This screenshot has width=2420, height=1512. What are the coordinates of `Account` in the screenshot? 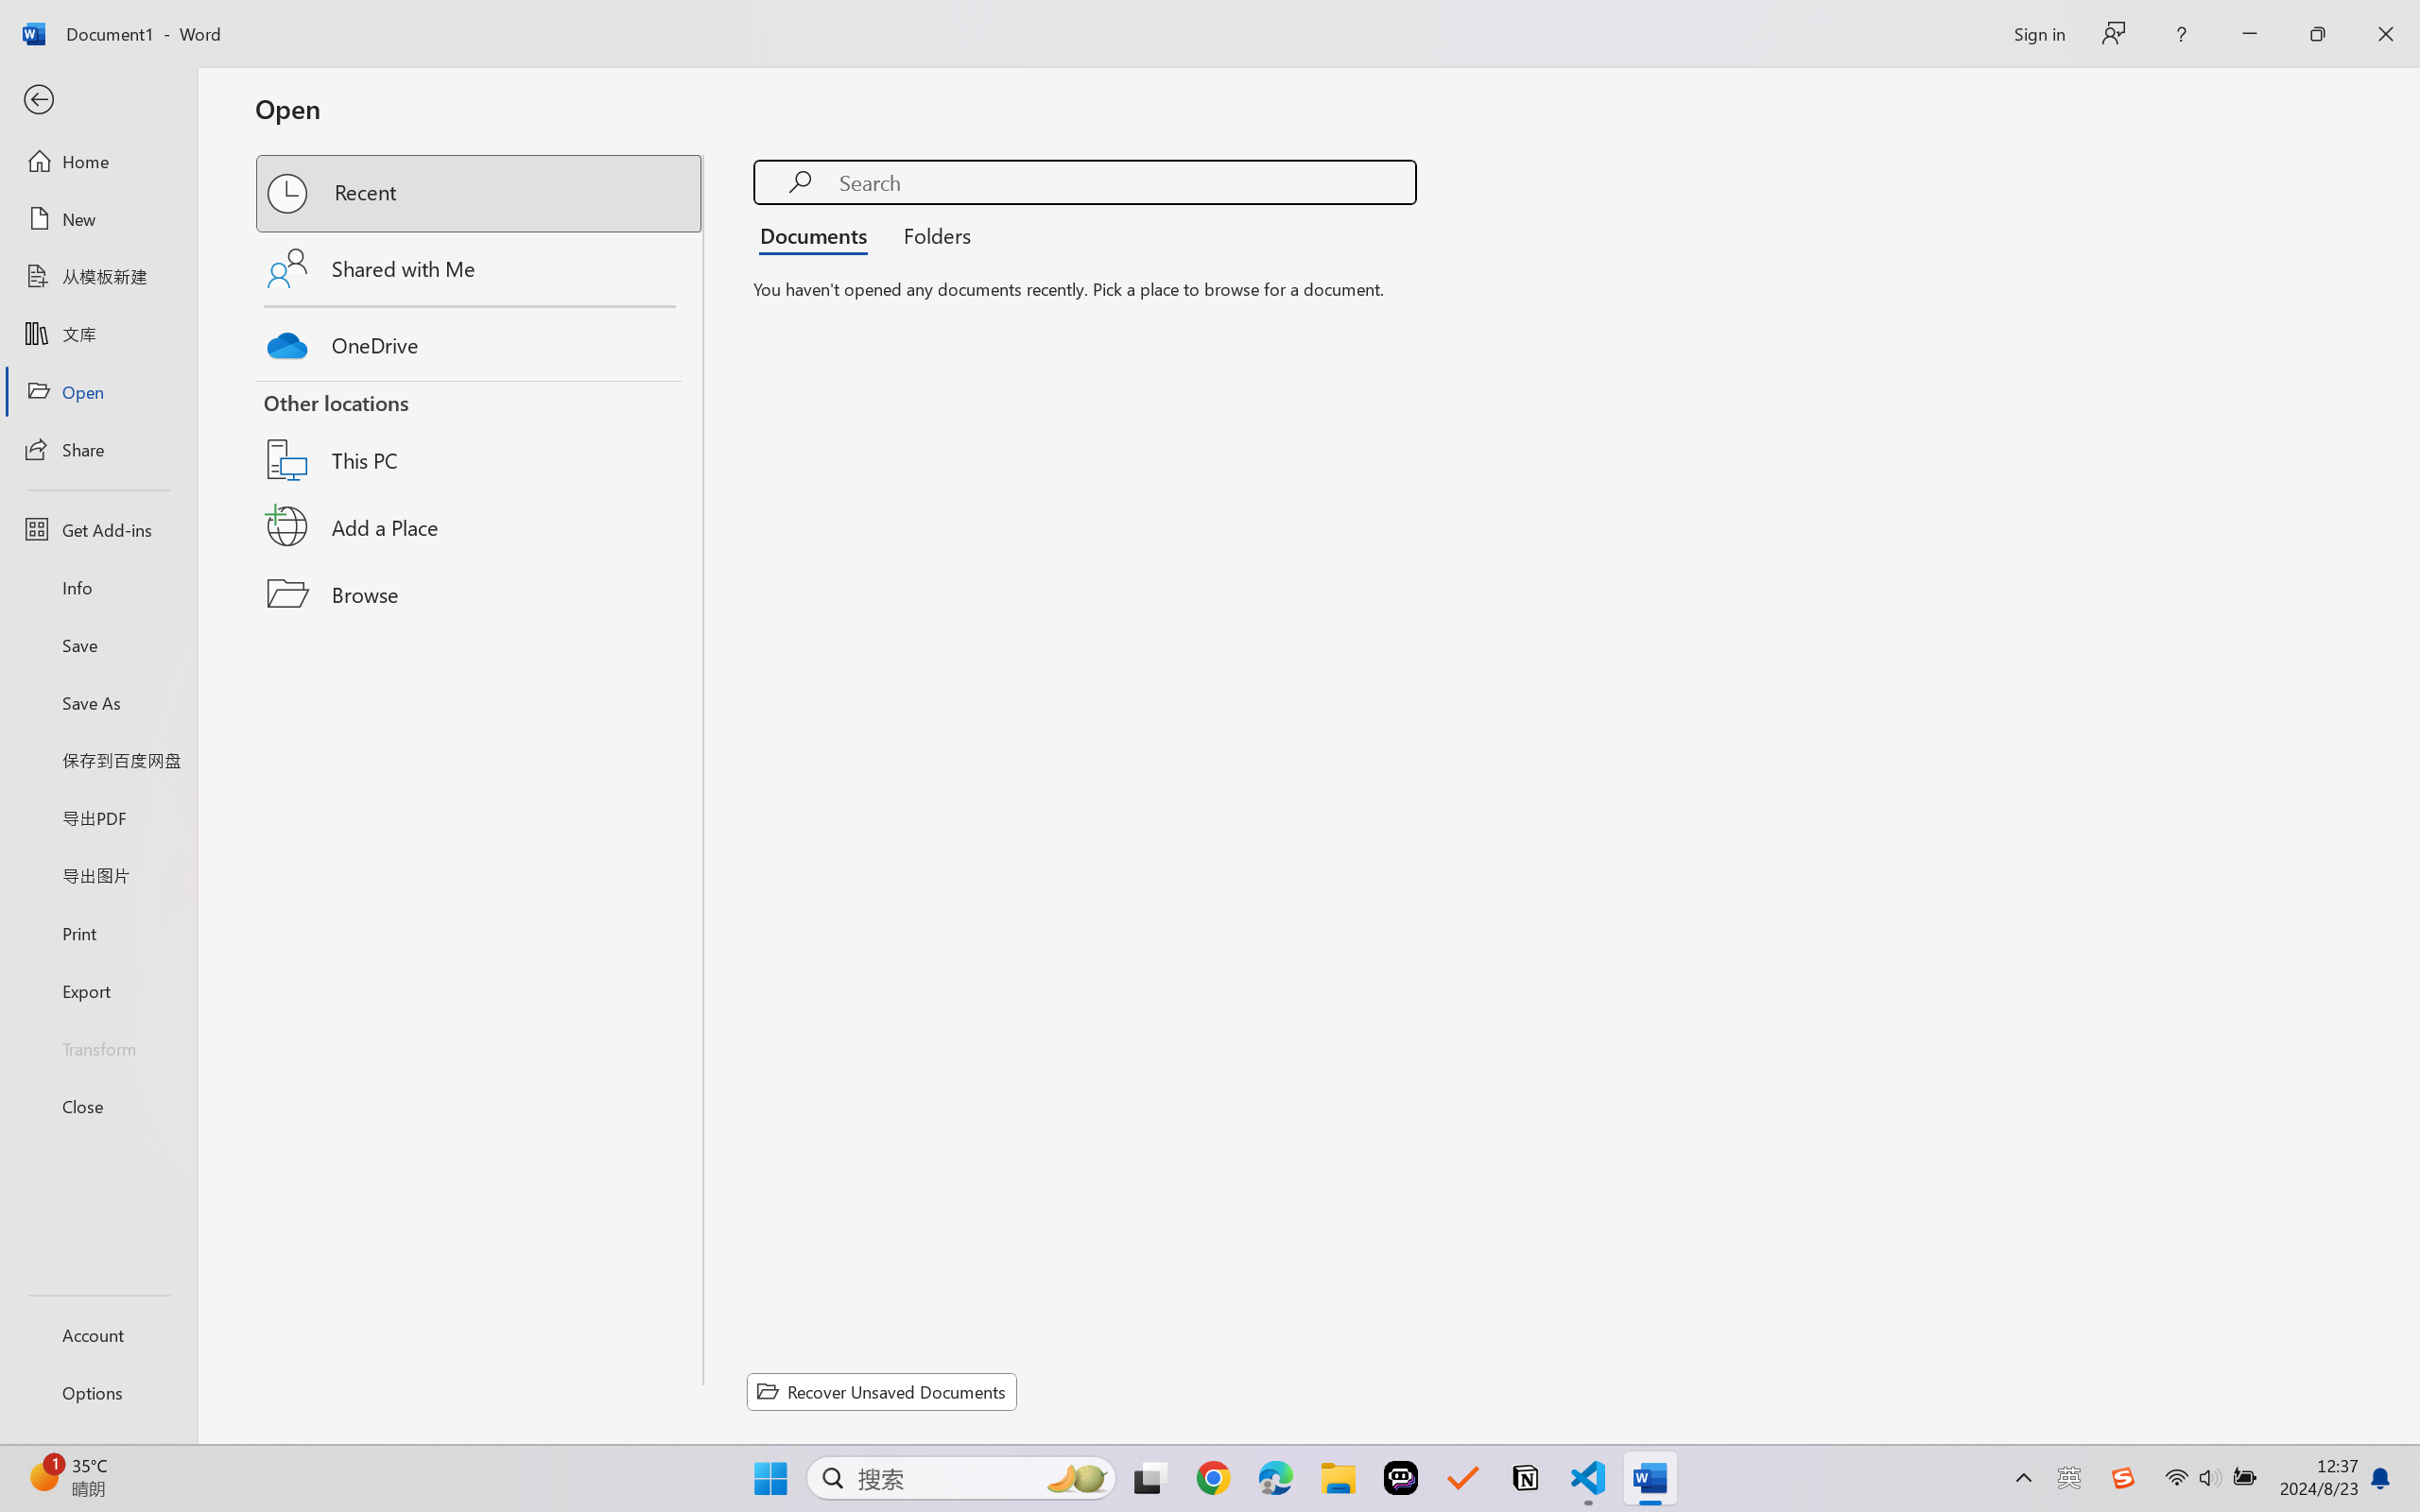 It's located at (98, 1334).